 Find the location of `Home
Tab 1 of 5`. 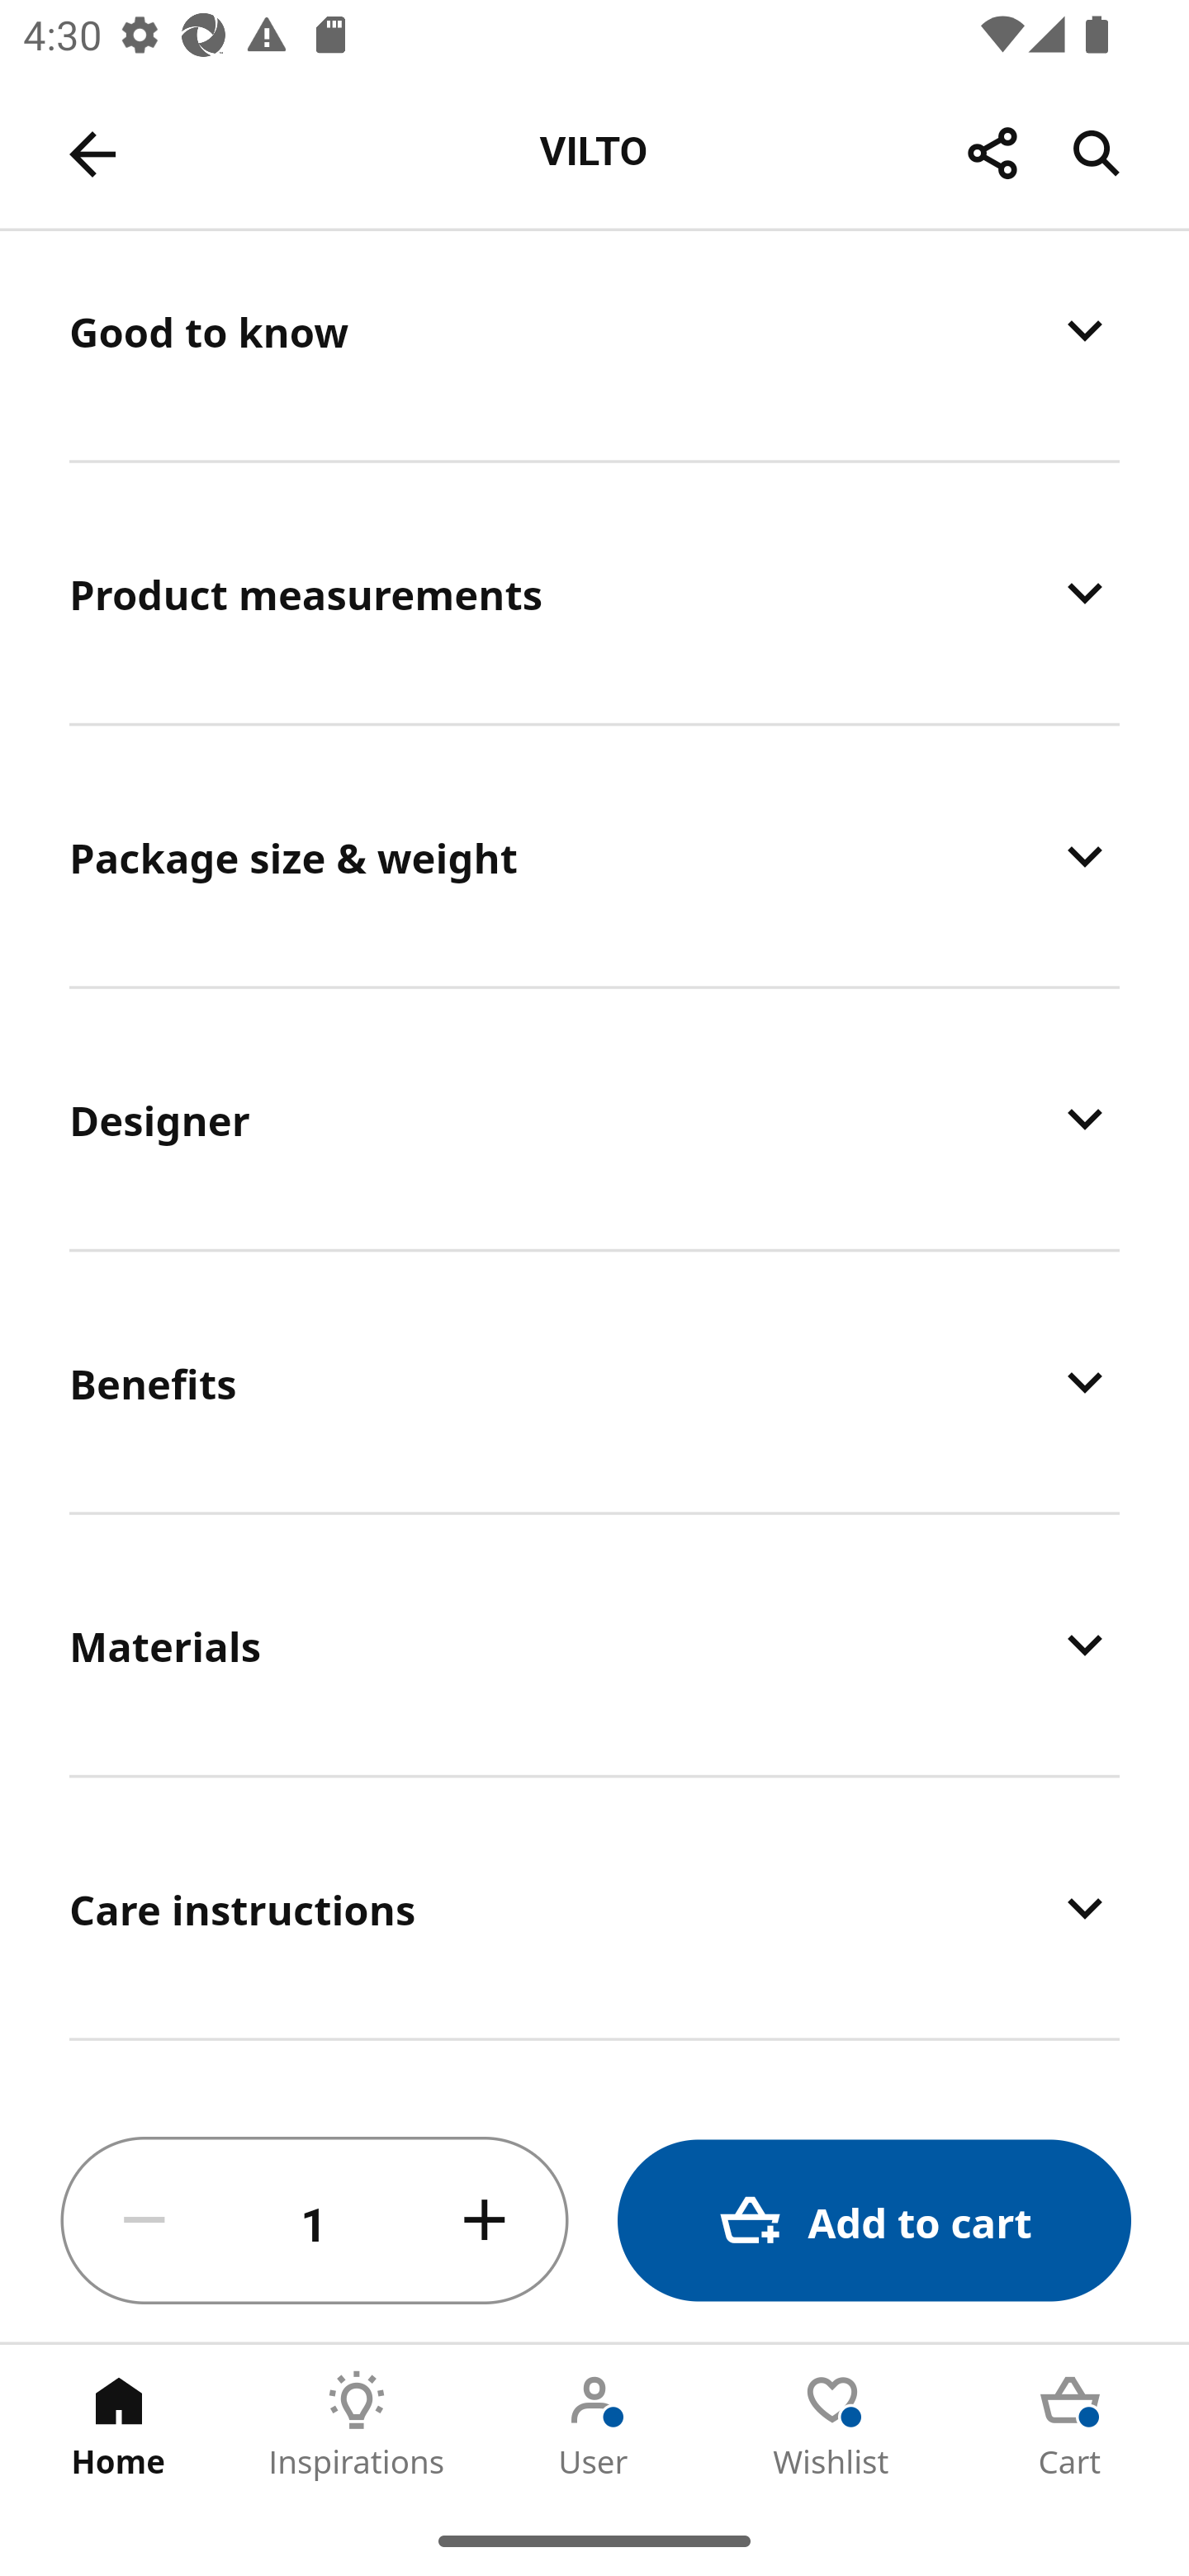

Home
Tab 1 of 5 is located at coordinates (119, 2425).